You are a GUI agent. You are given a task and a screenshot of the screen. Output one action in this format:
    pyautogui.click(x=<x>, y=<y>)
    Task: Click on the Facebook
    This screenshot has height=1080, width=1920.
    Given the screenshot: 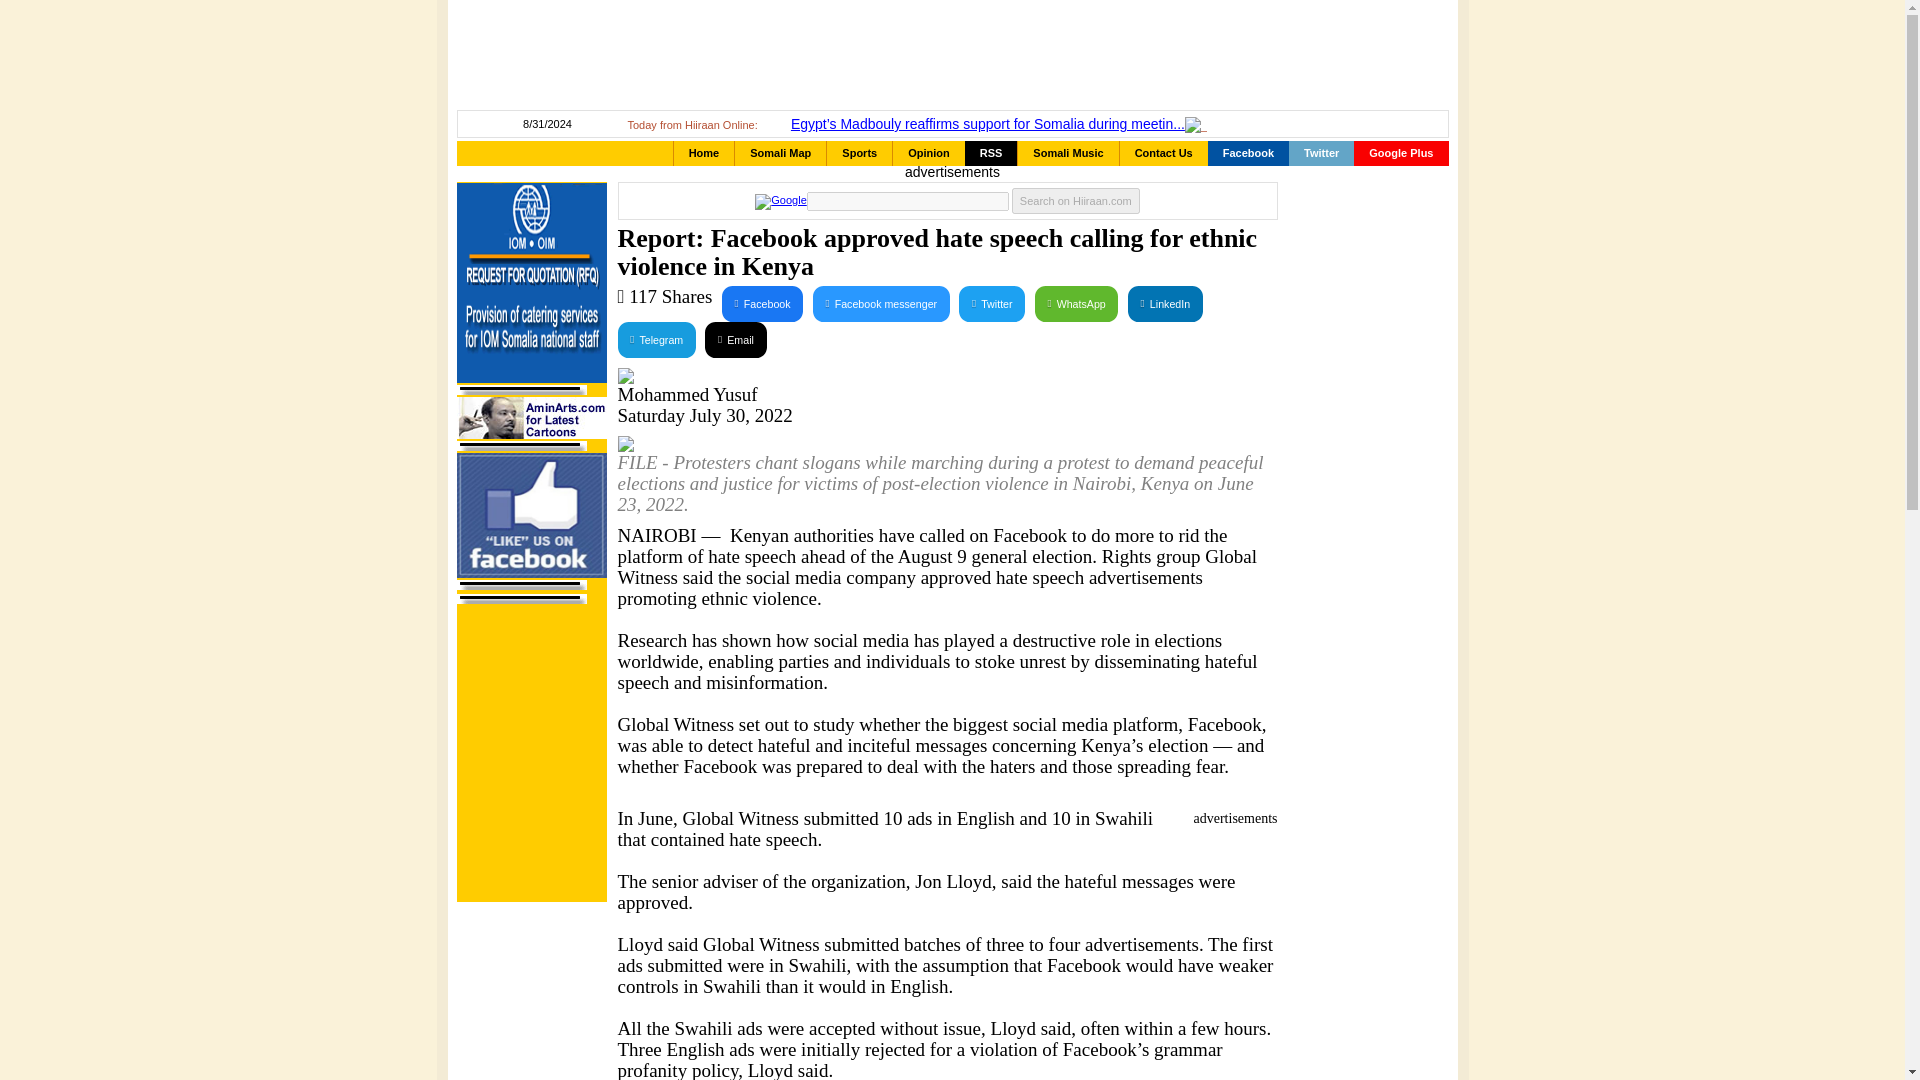 What is the action you would take?
    pyautogui.click(x=762, y=304)
    